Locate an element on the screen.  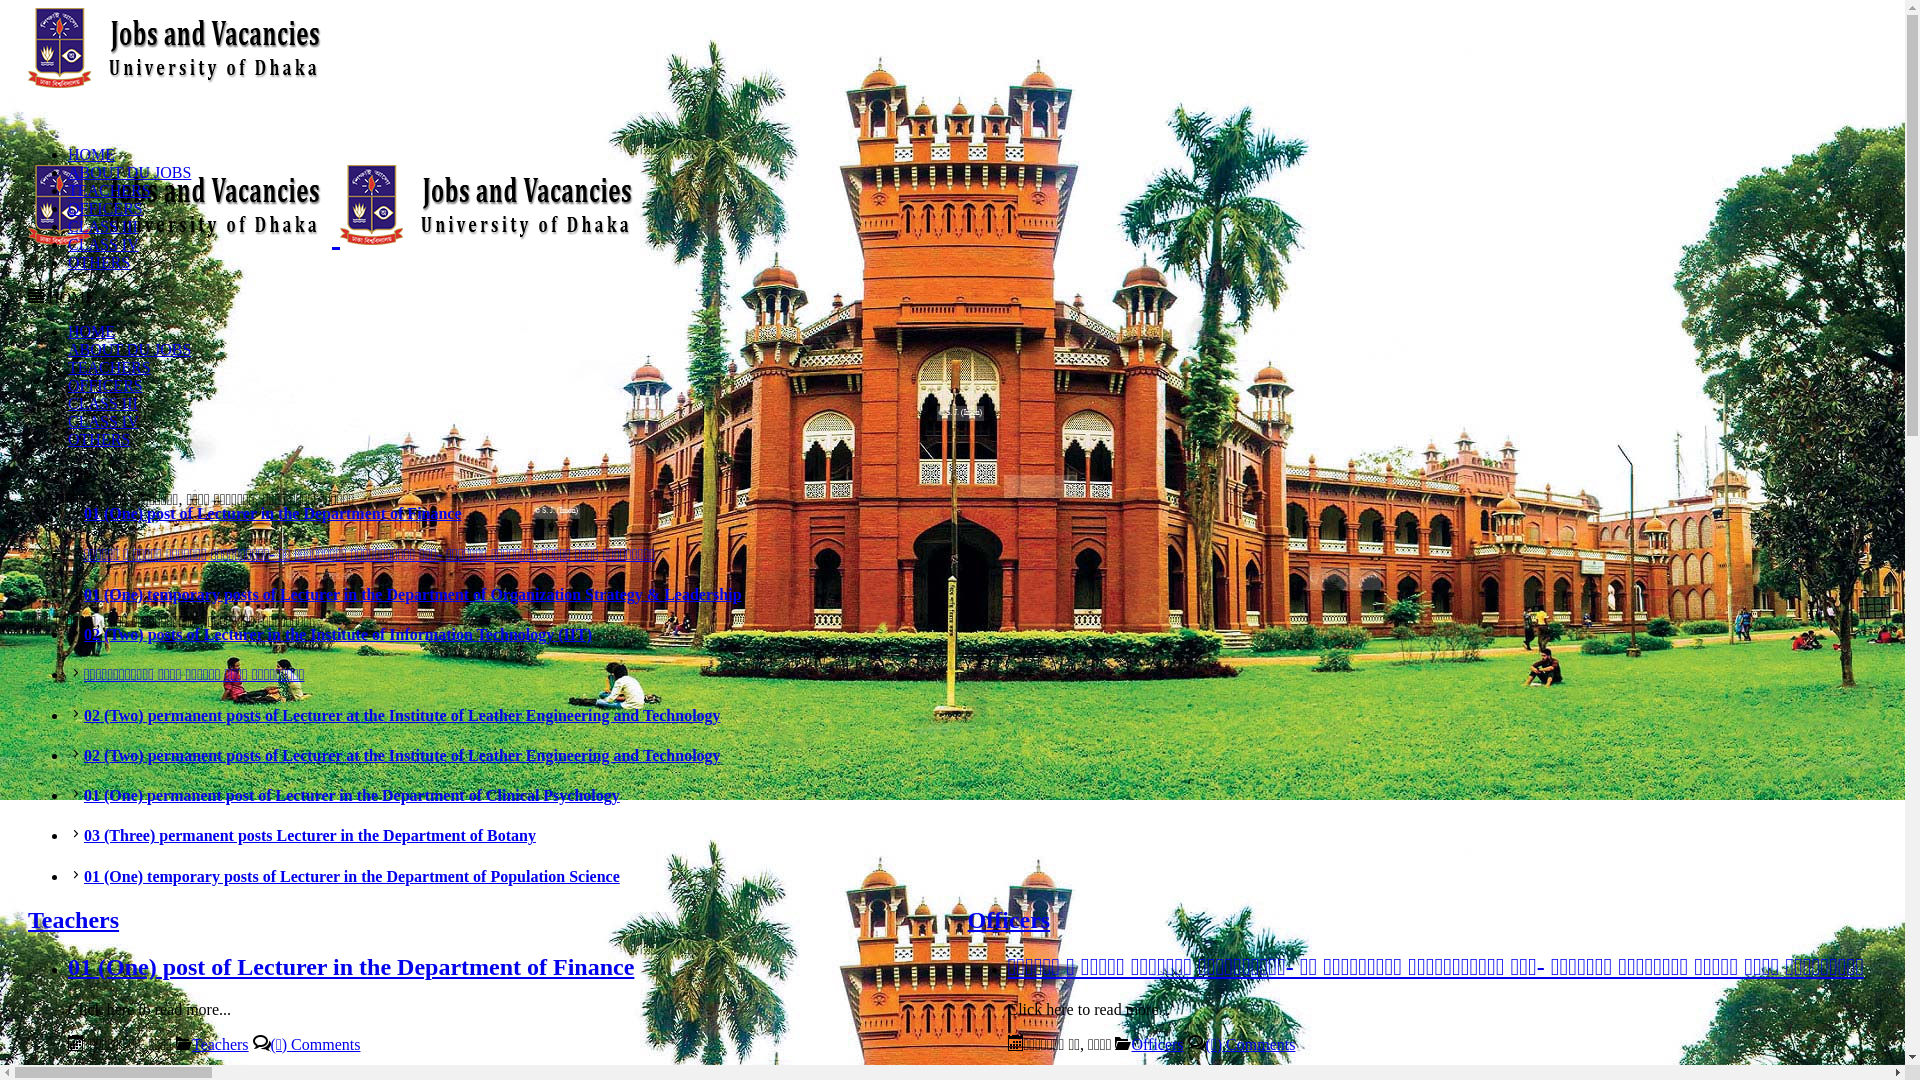
ABOUT DU JOBS is located at coordinates (130, 350).